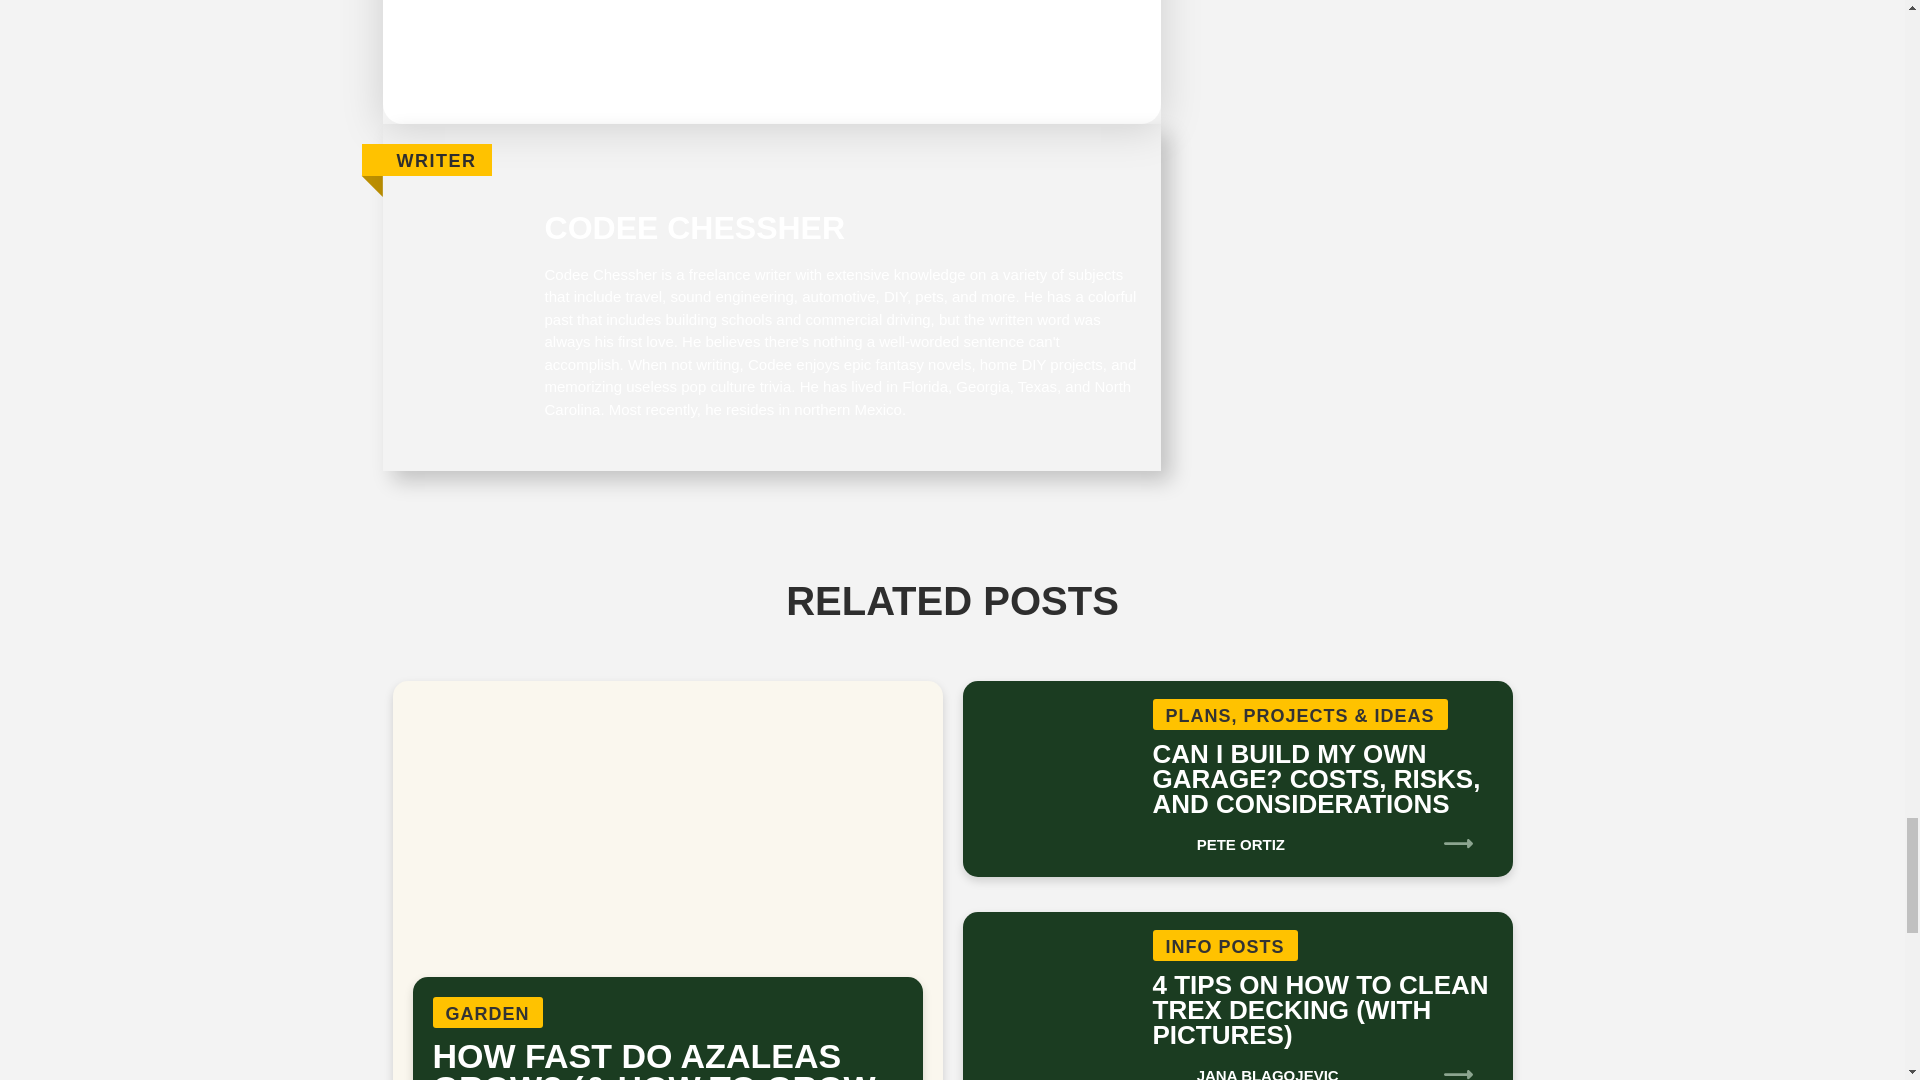 The width and height of the screenshot is (1920, 1080). Describe the element at coordinates (1316, 778) in the screenshot. I see `CAN I BUILD MY OWN GARAGE? COSTS, RISKS, AND CONSIDERATIONS` at that location.